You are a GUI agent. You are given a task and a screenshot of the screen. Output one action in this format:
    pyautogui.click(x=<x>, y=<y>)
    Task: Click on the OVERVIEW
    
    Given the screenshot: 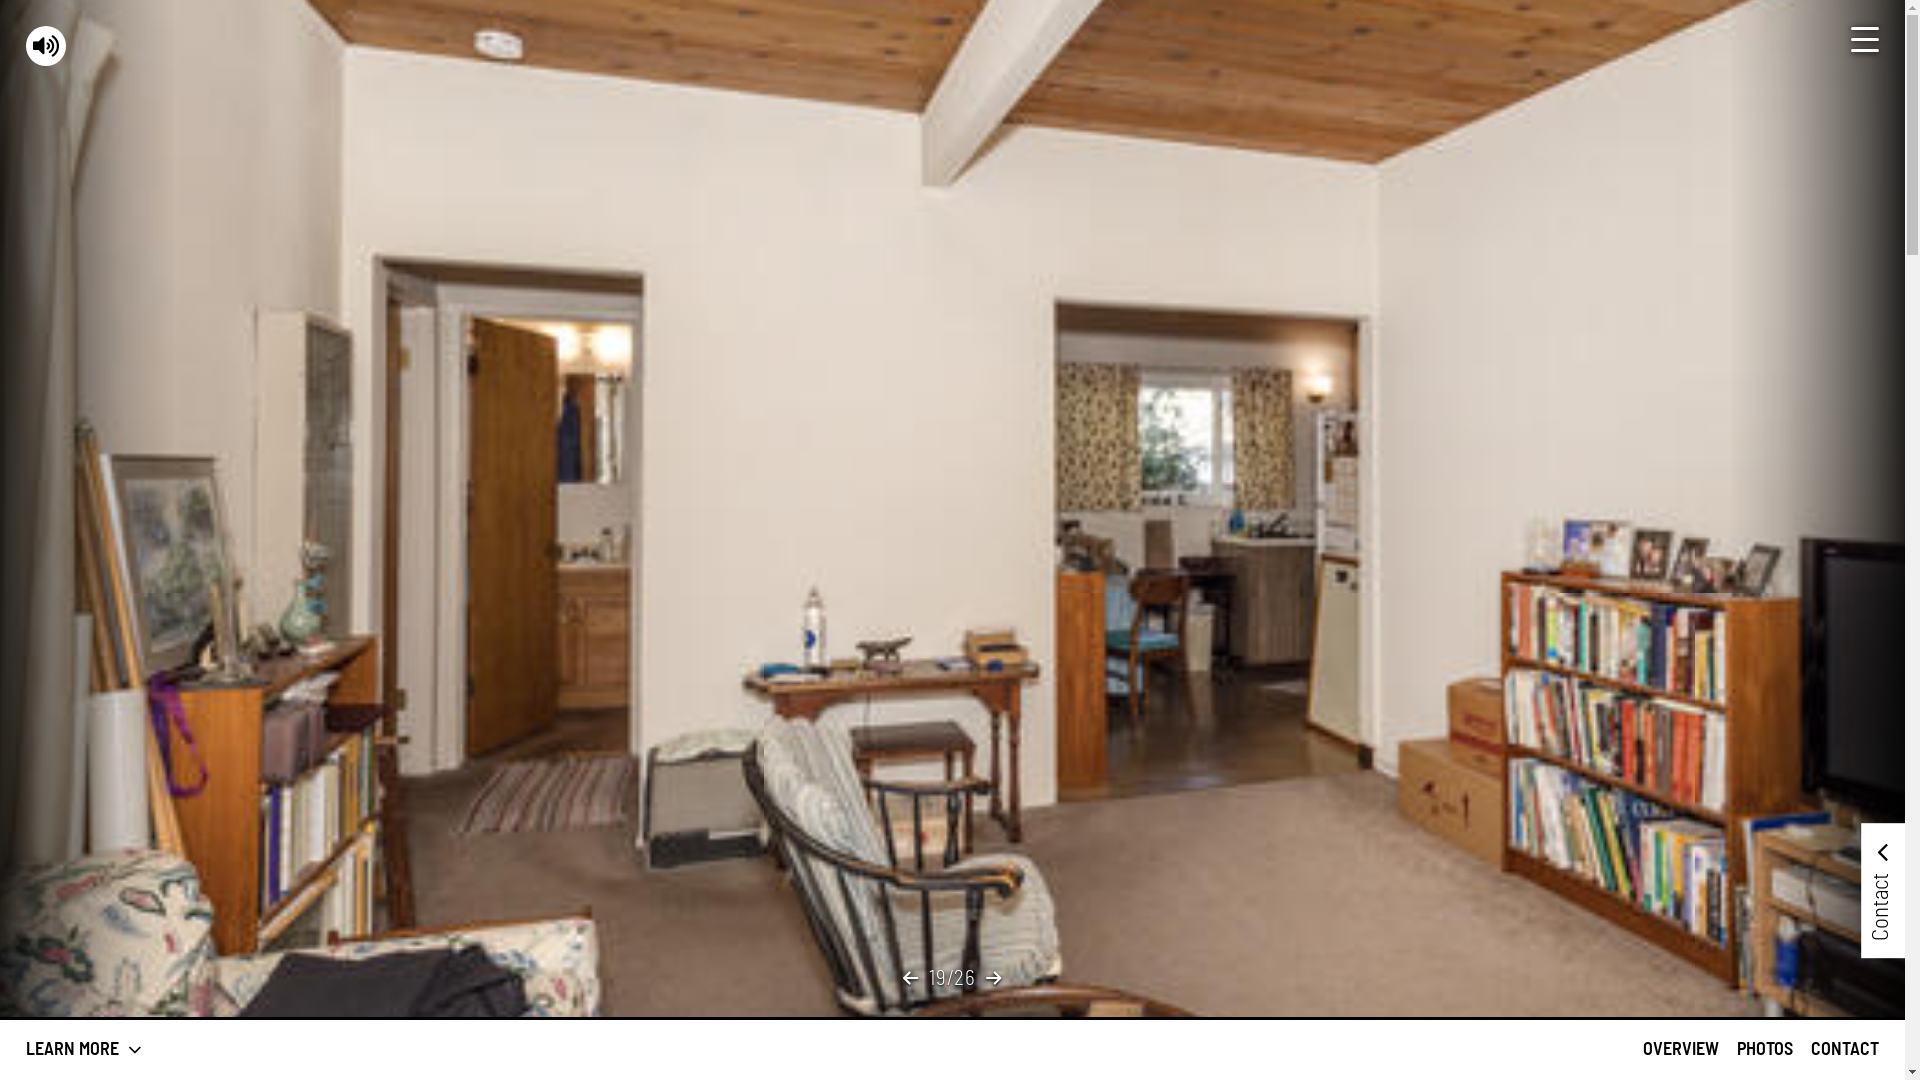 What is the action you would take?
    pyautogui.click(x=1681, y=1050)
    